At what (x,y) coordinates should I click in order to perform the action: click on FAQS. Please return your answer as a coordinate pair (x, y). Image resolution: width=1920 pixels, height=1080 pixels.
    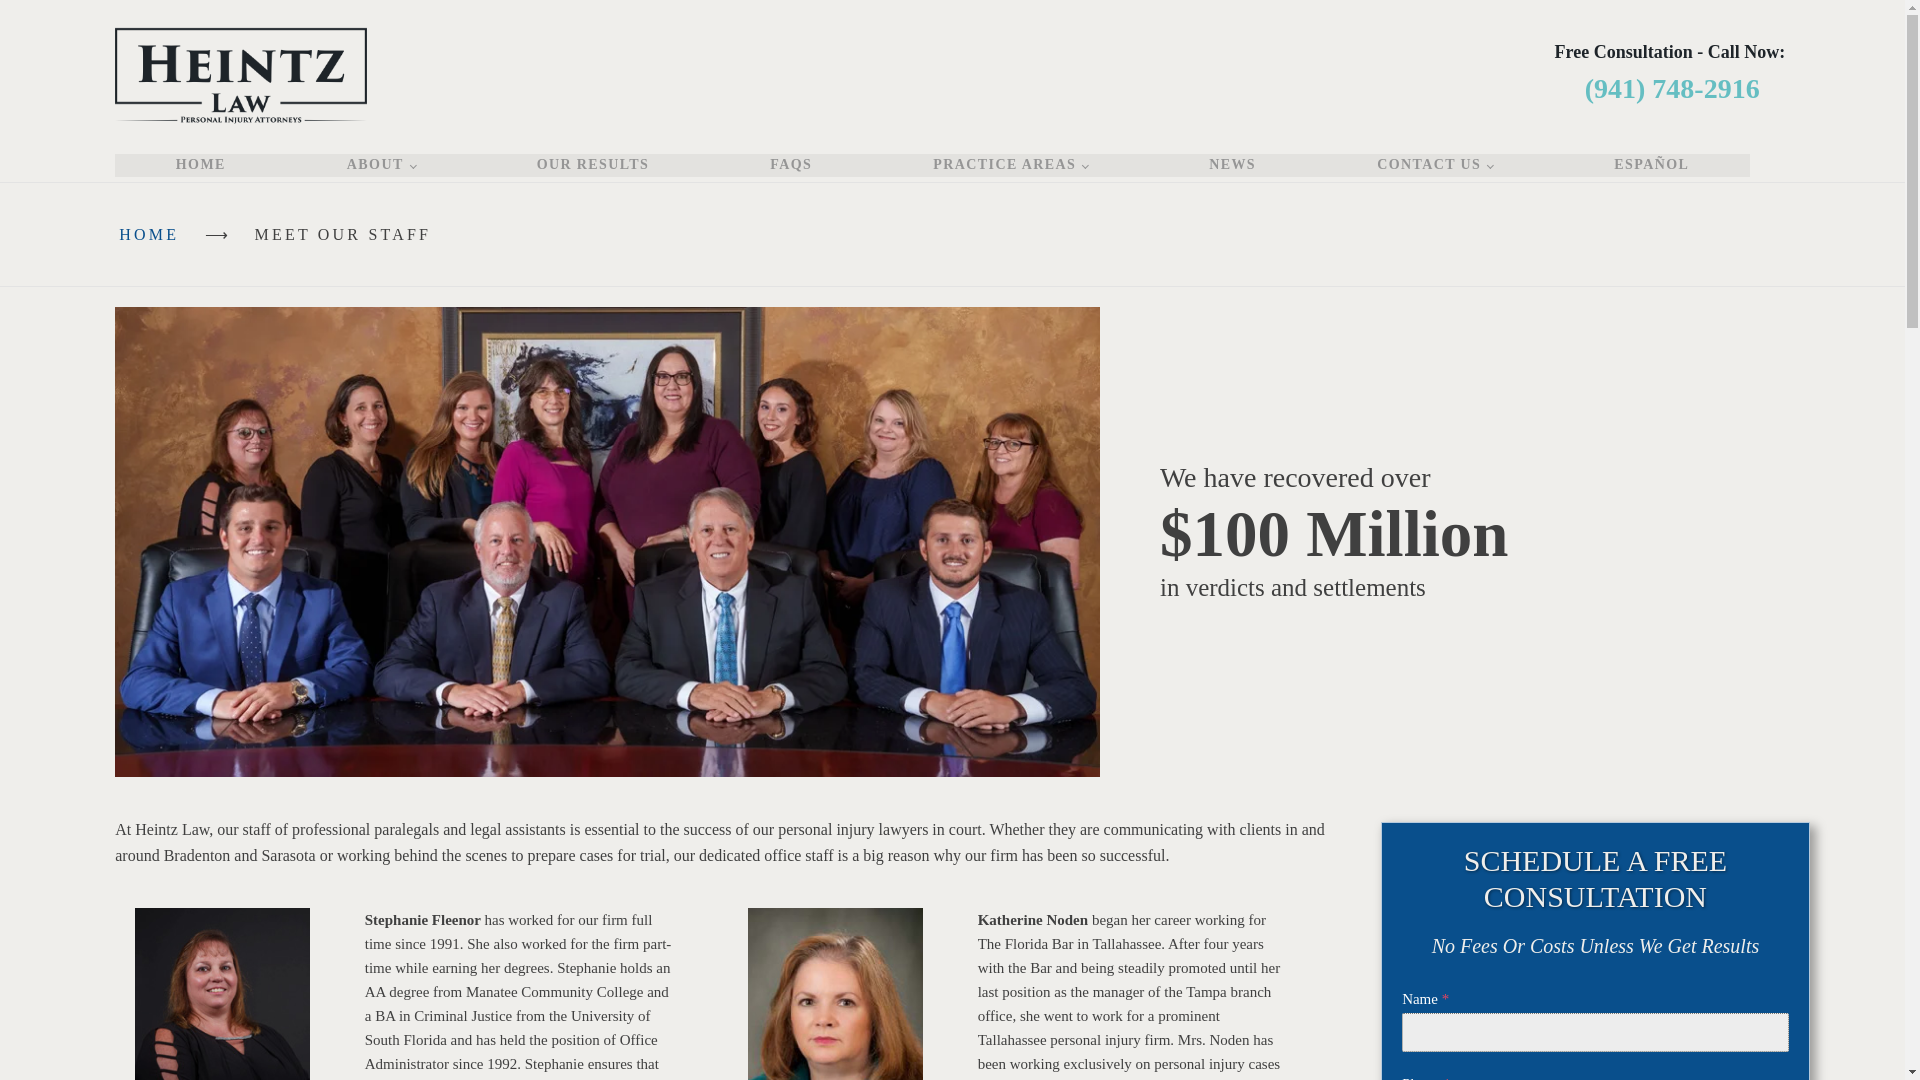
    Looking at the image, I should click on (790, 165).